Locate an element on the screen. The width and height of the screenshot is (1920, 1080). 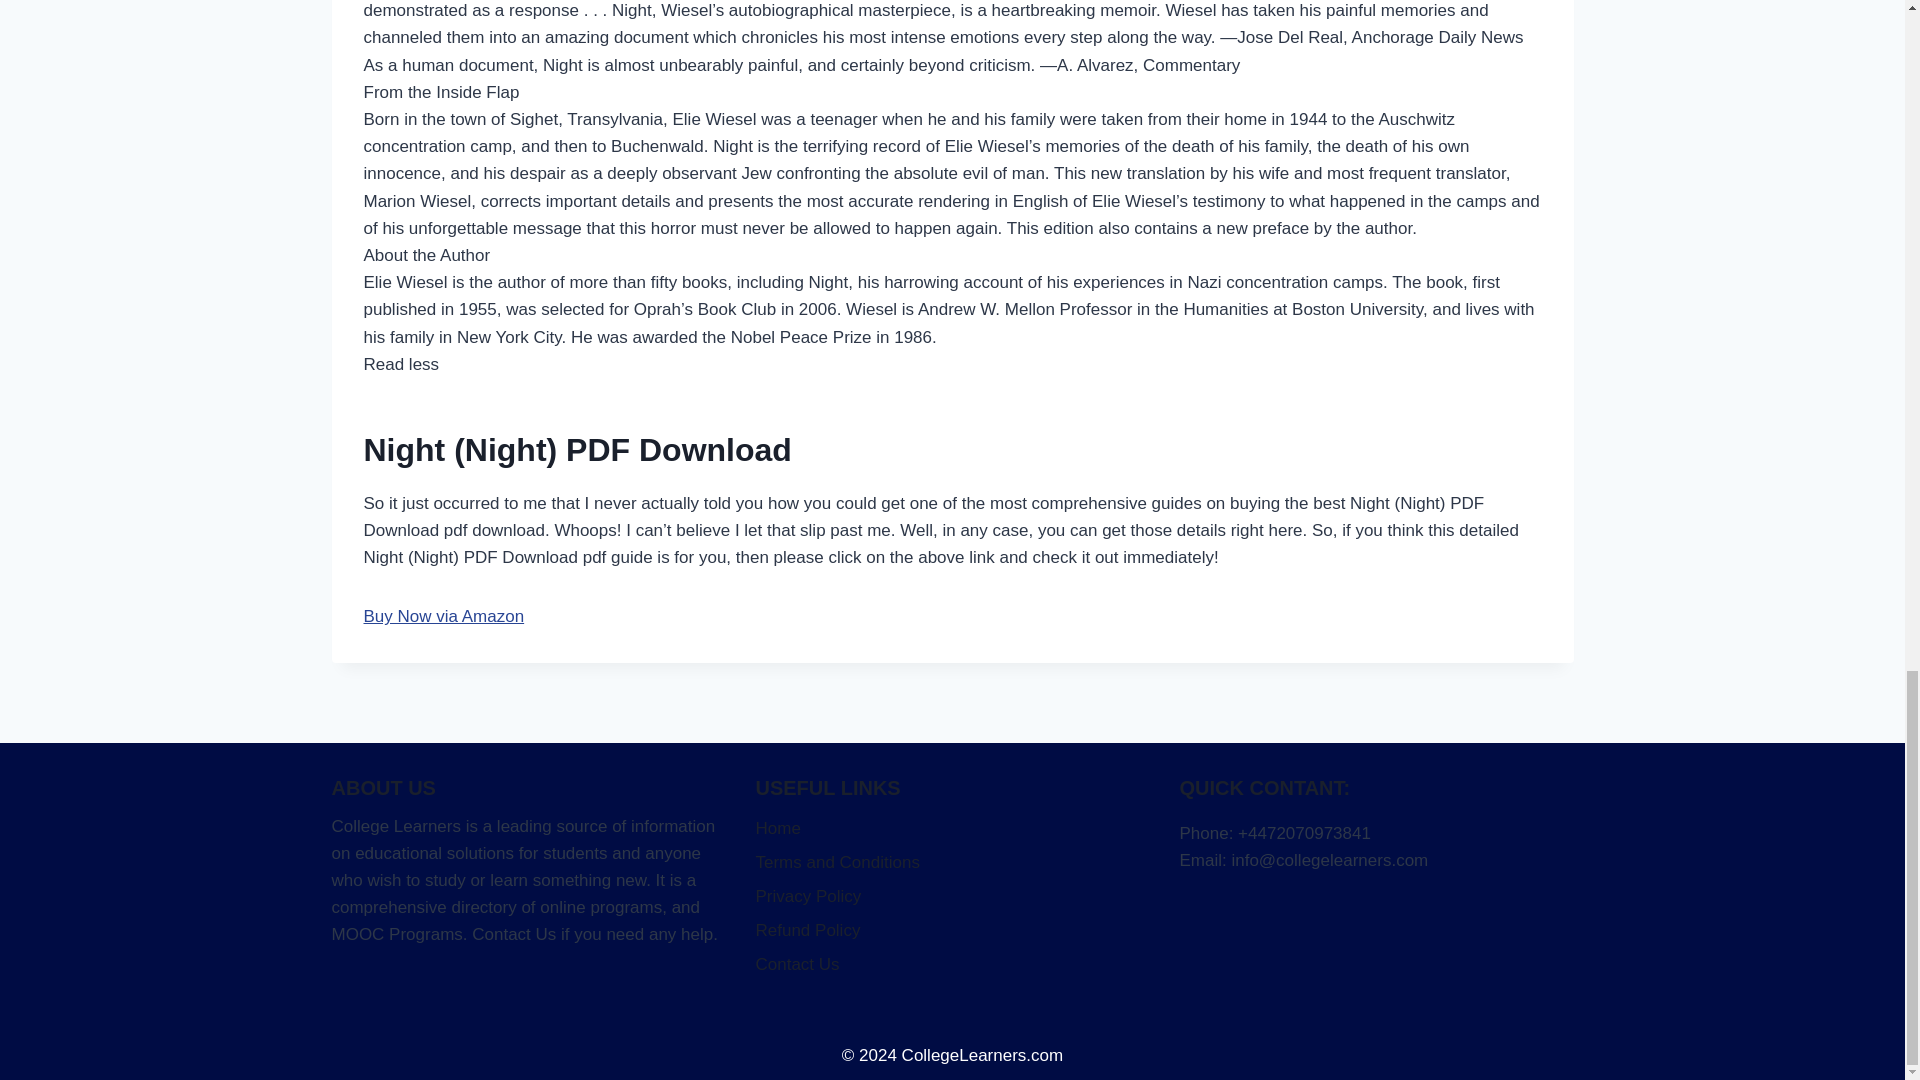
Refund Policy is located at coordinates (953, 932).